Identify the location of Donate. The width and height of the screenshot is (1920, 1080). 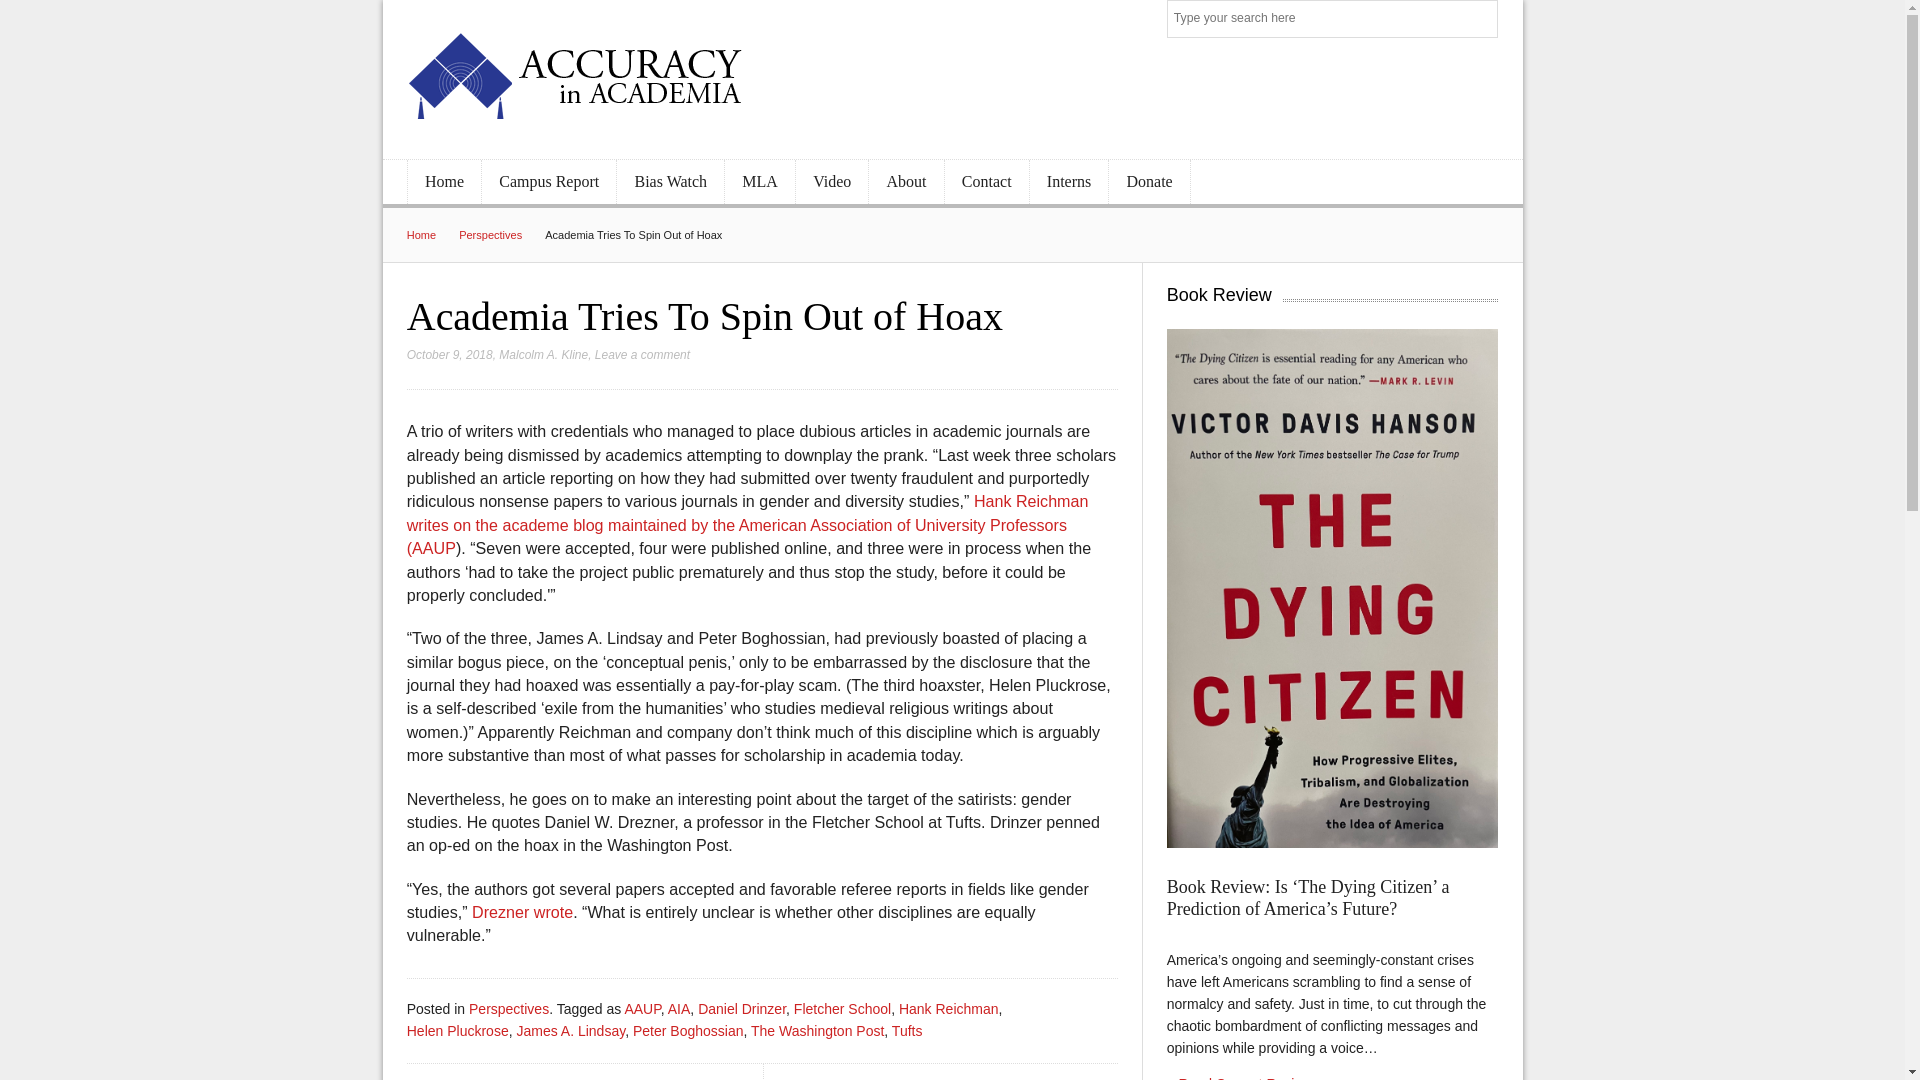
(1148, 182).